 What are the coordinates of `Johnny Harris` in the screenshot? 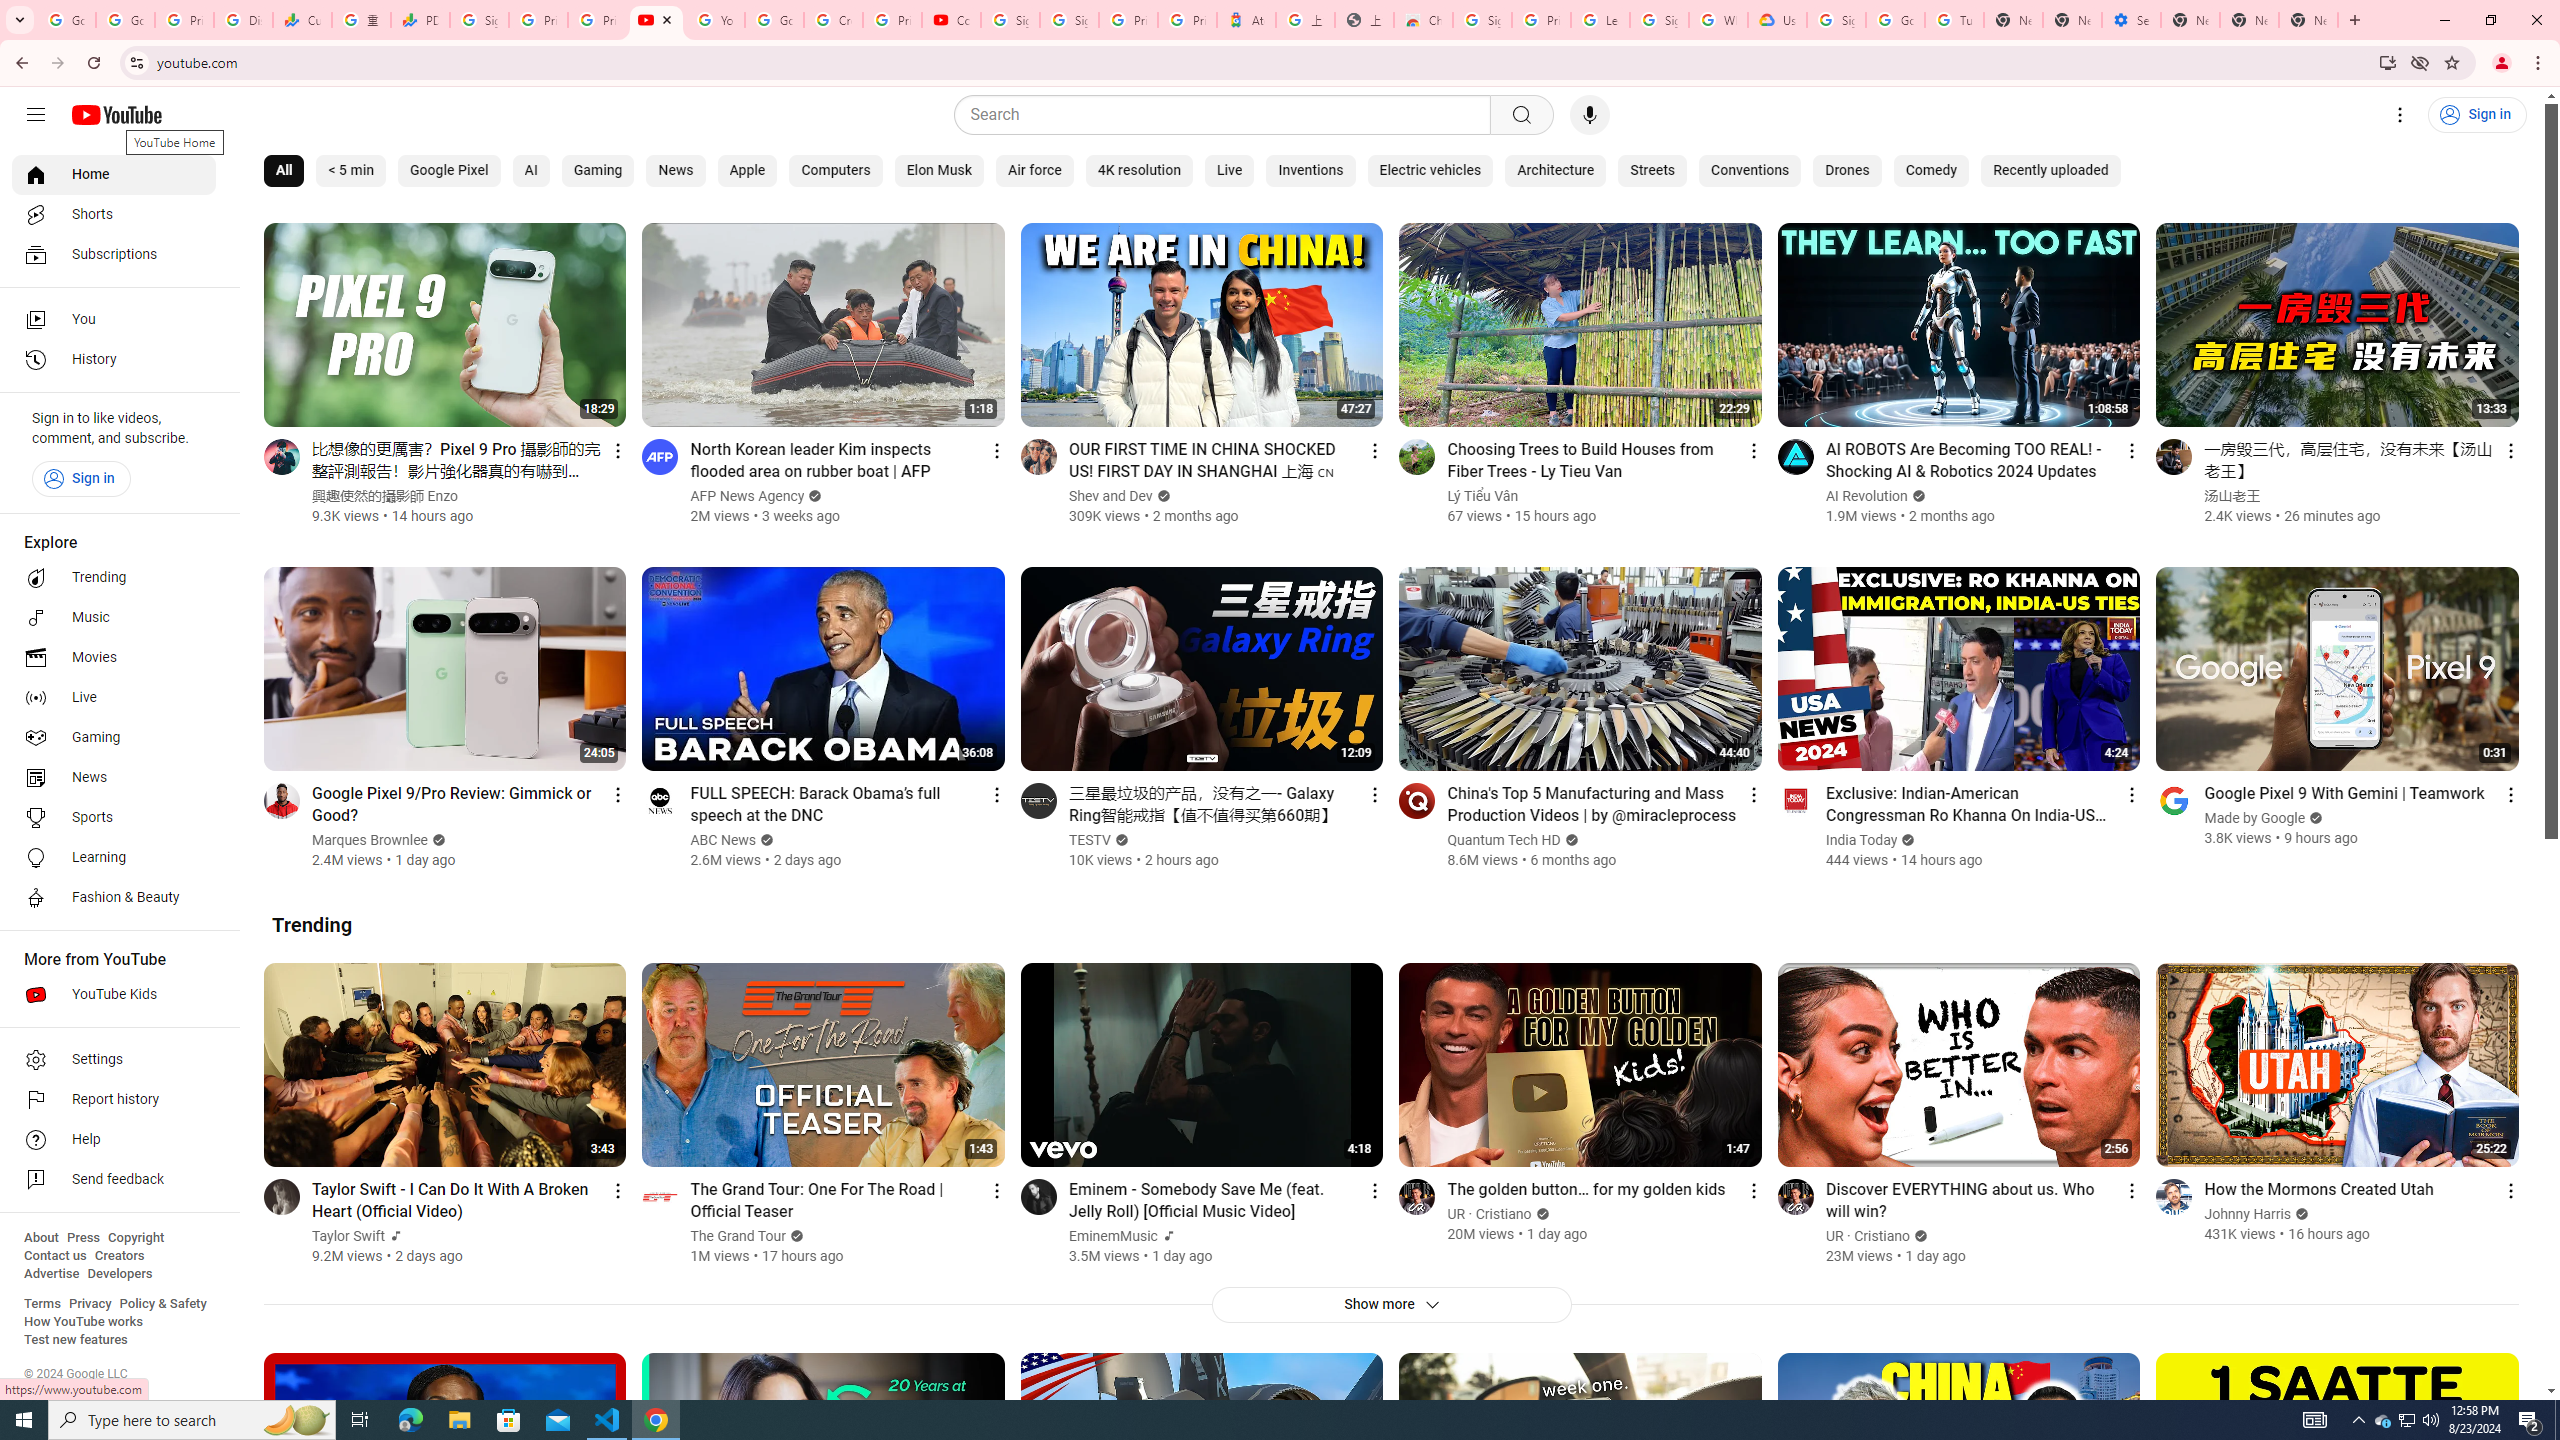 It's located at (2248, 1214).